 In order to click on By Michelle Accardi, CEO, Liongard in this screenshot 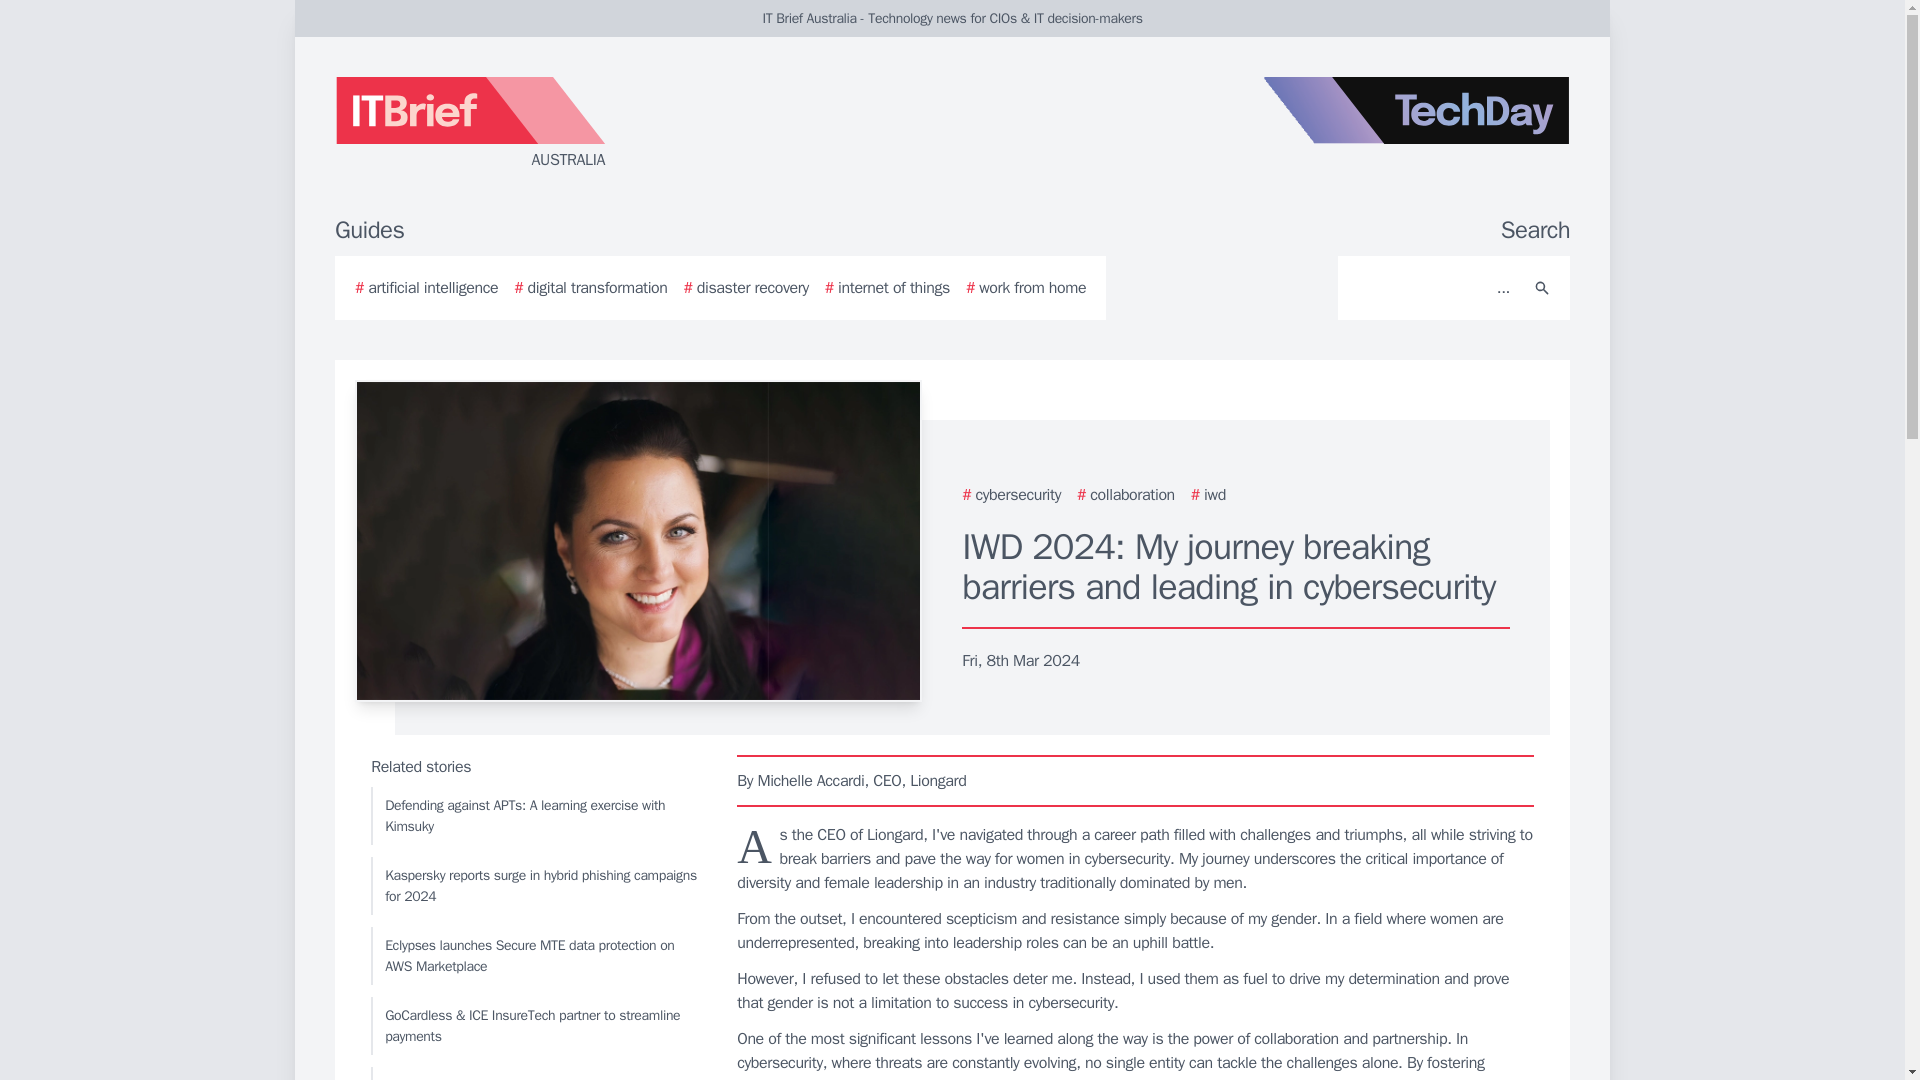, I will do `click(1136, 780)`.